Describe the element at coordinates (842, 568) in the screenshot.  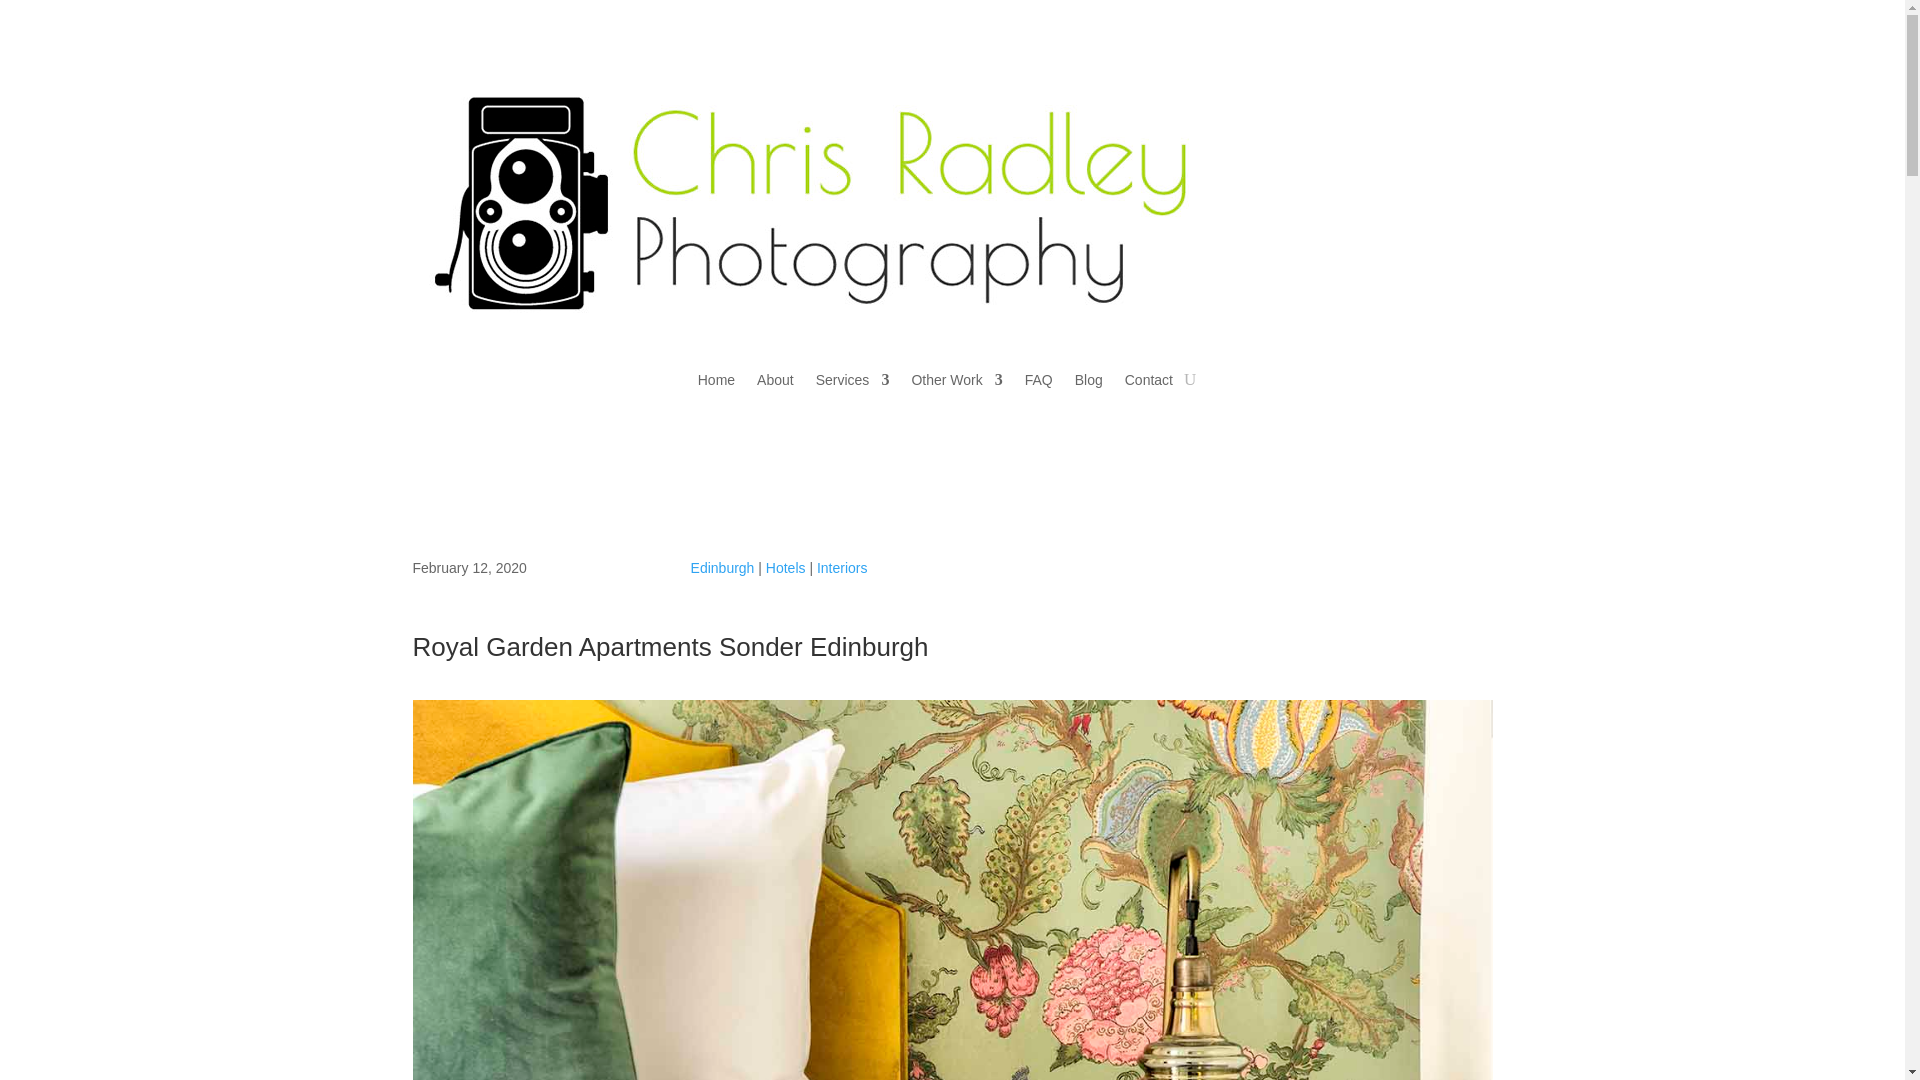
I see `Interiors` at that location.